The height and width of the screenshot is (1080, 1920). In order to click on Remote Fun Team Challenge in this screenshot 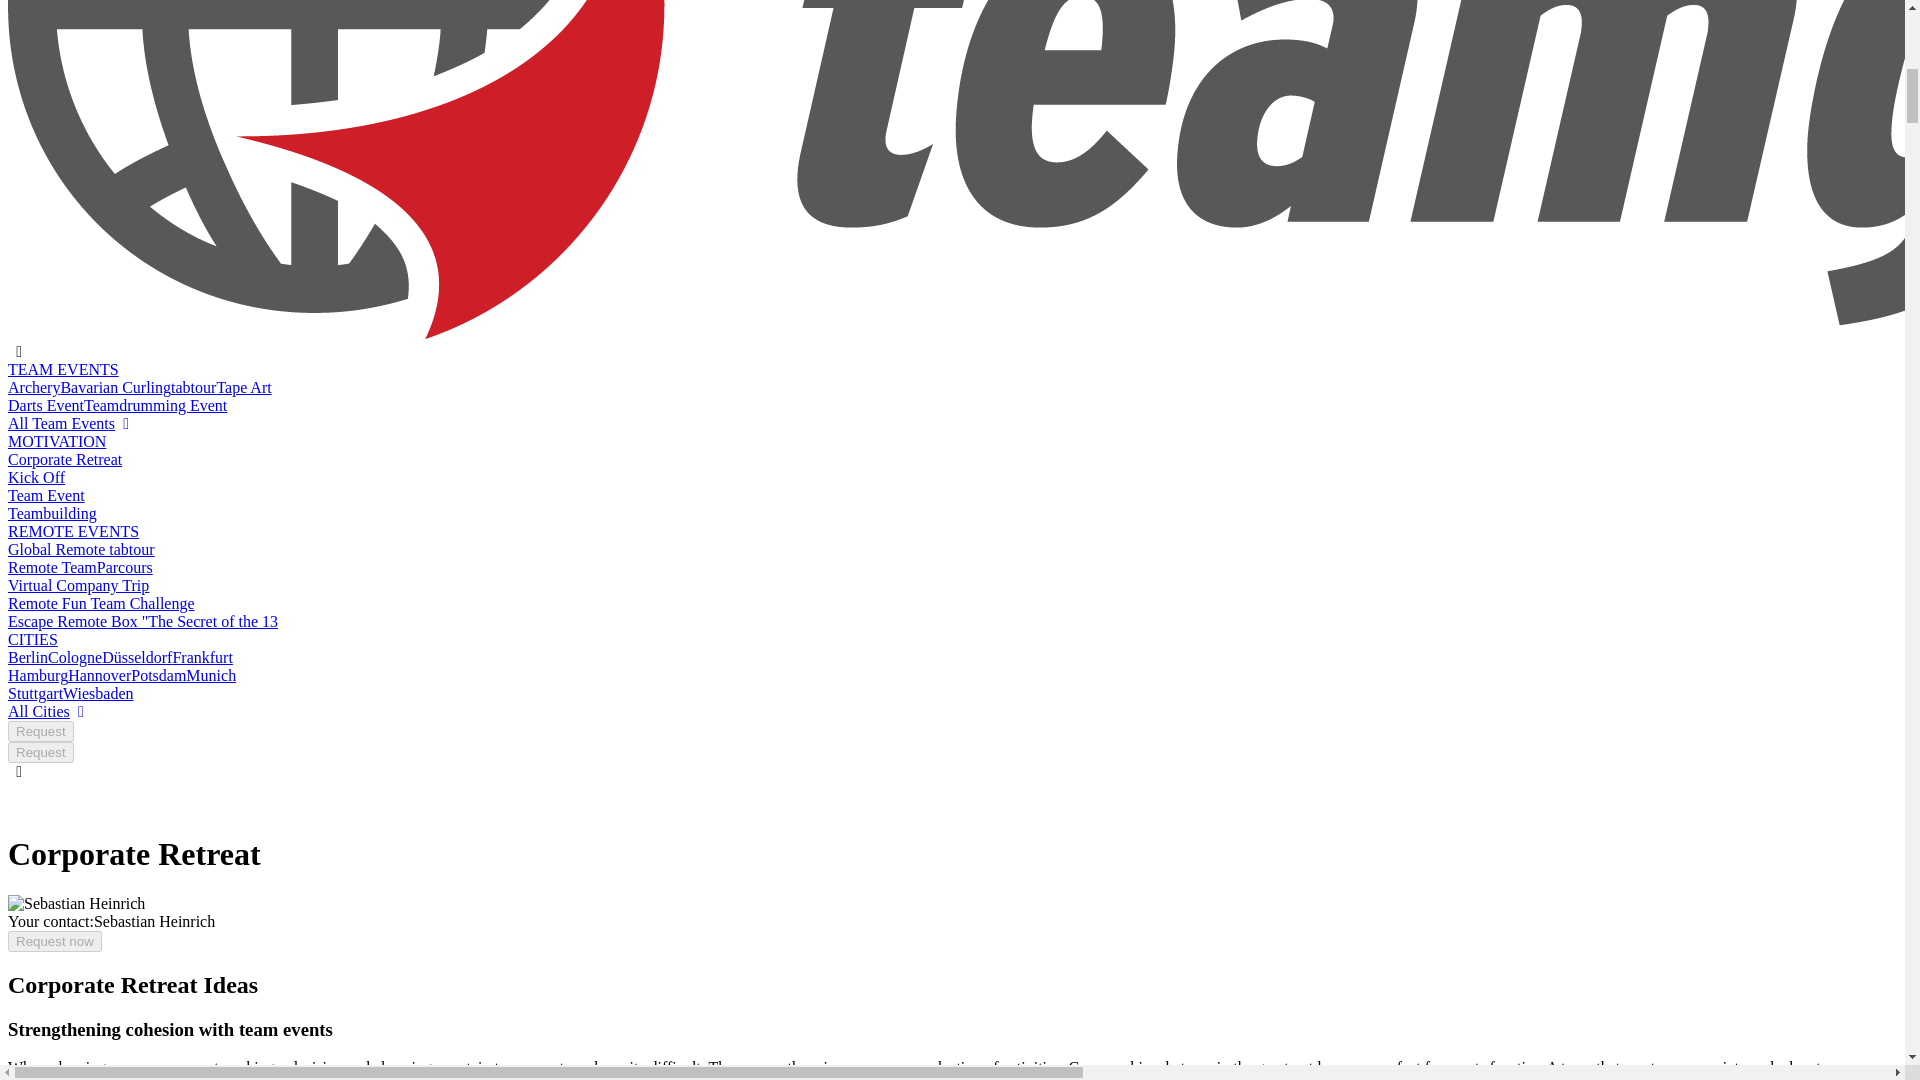, I will do `click(101, 604)`.